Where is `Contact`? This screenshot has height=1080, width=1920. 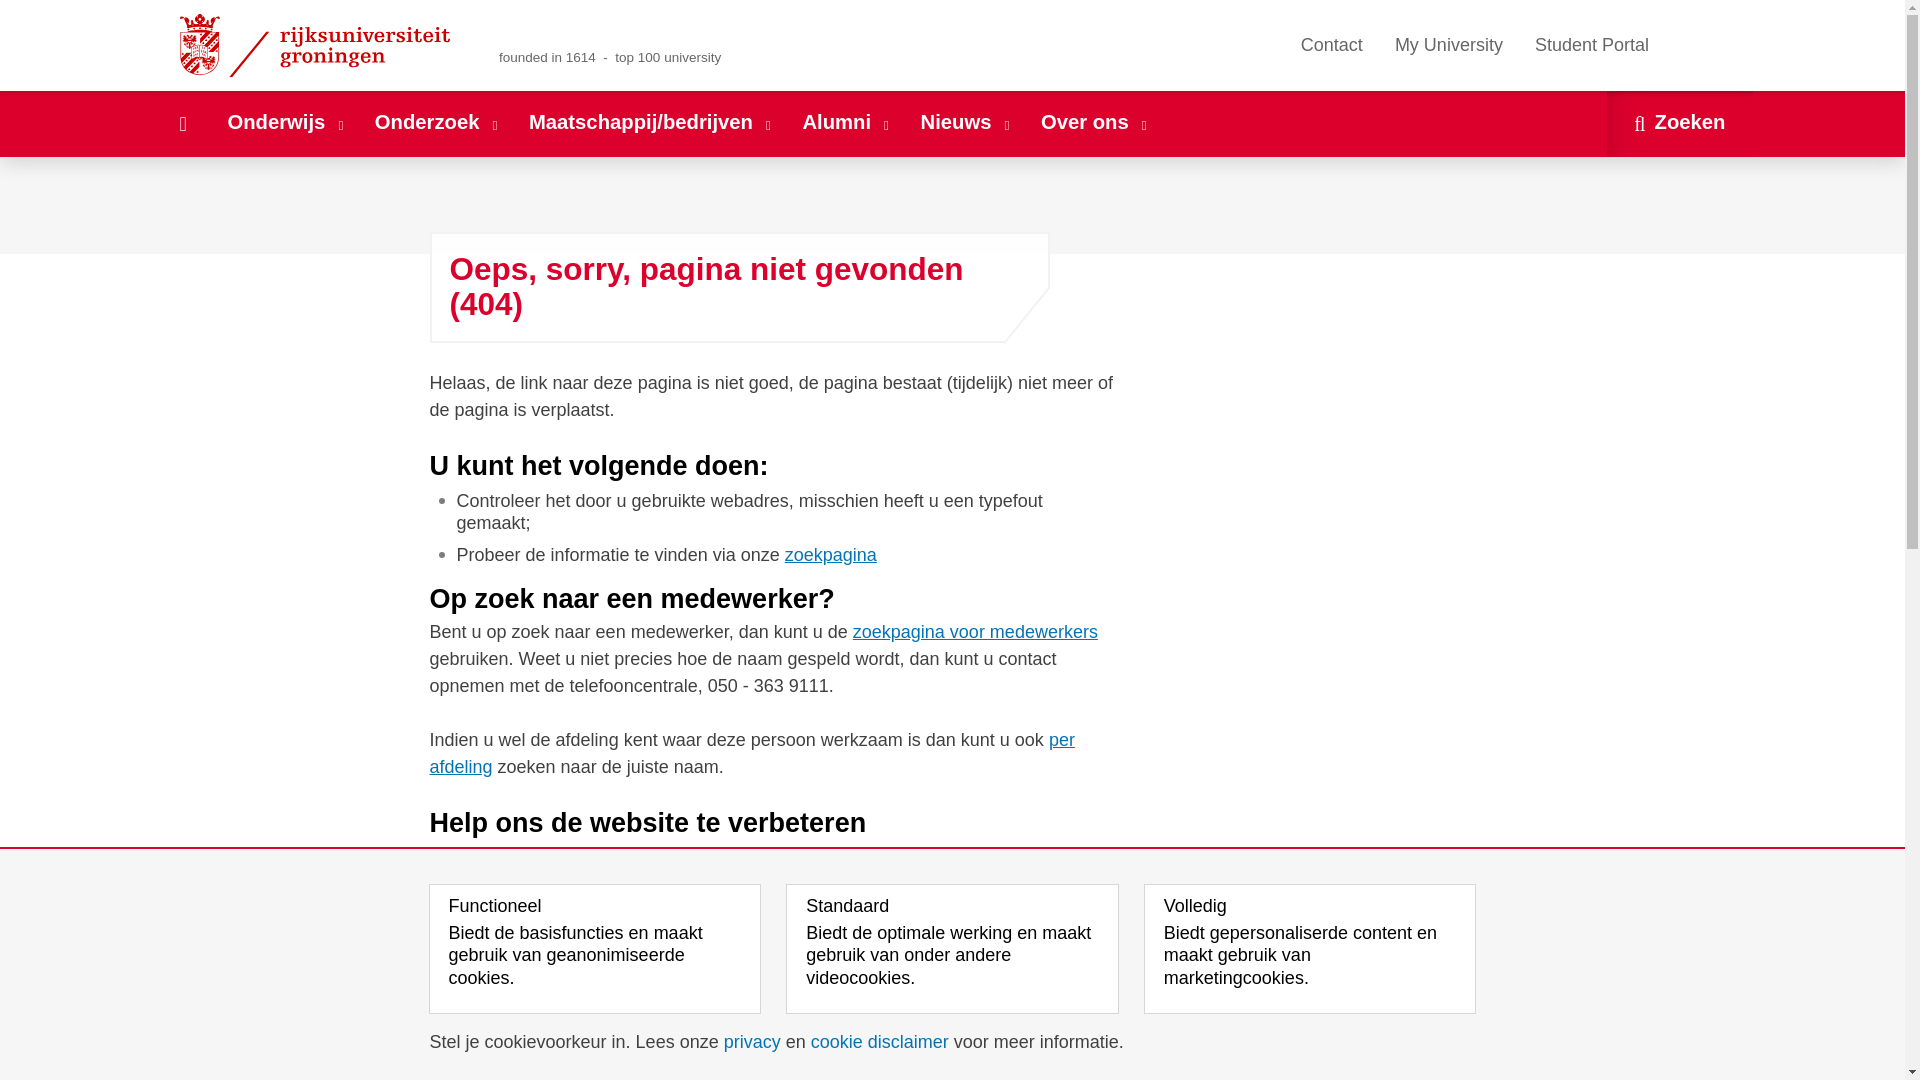 Contact is located at coordinates (1331, 45).